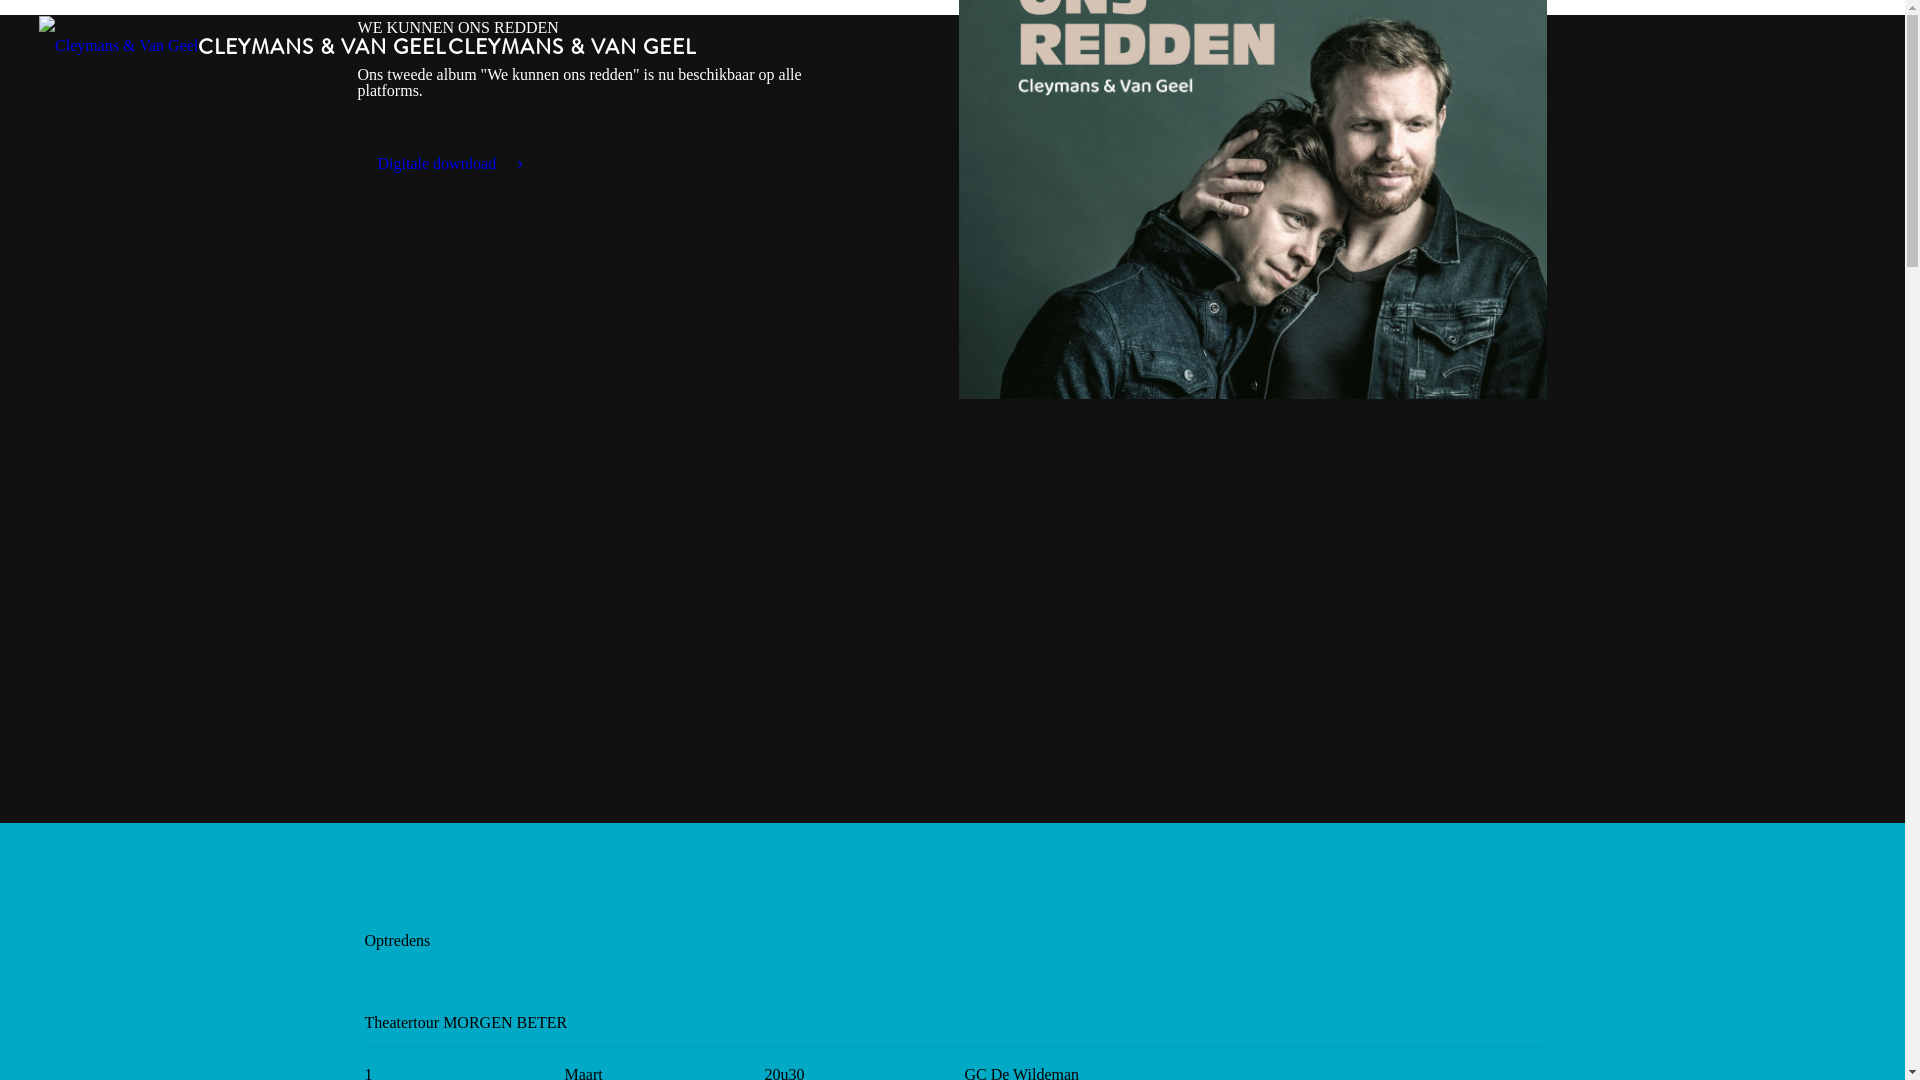 Image resolution: width=1920 pixels, height=1080 pixels. I want to click on Digitale download, so click(452, 164).